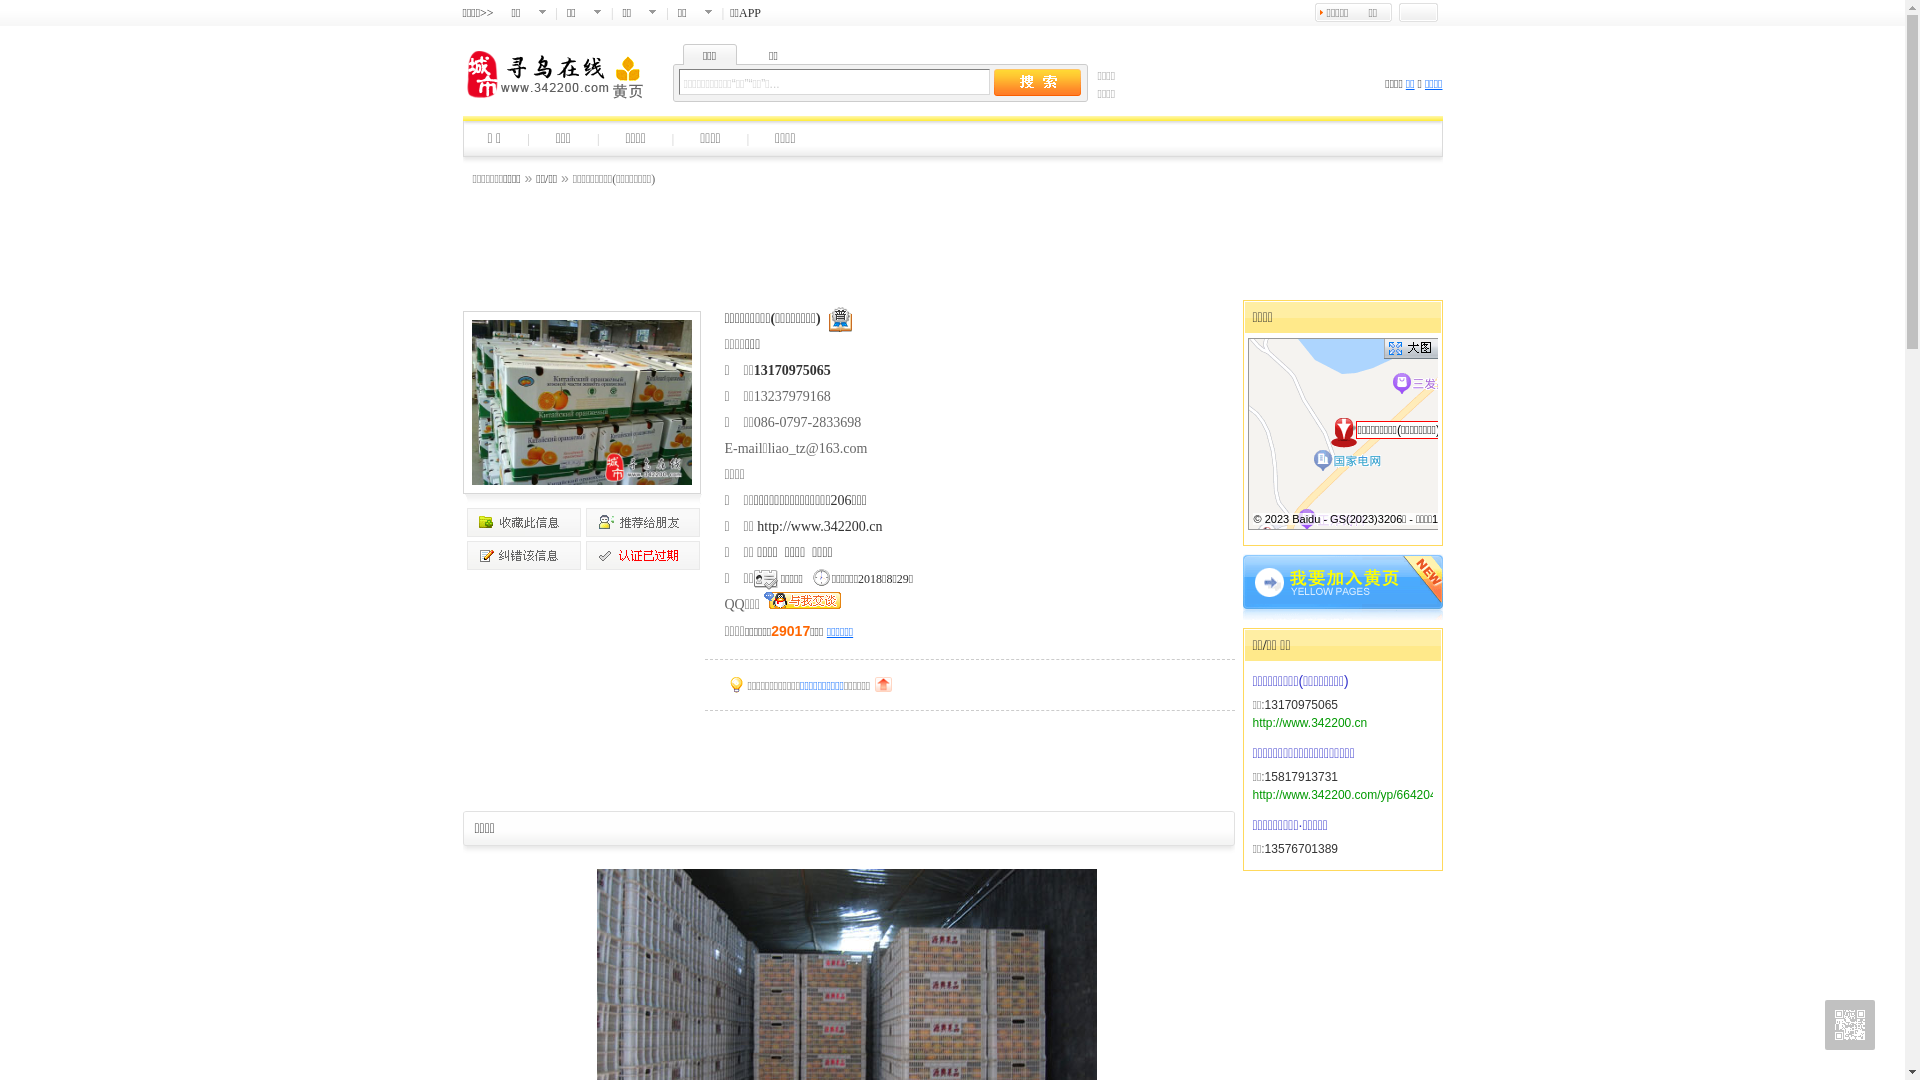  Describe the element at coordinates (1360, 795) in the screenshot. I see `http://www.342200.com/yp/664204x.html` at that location.